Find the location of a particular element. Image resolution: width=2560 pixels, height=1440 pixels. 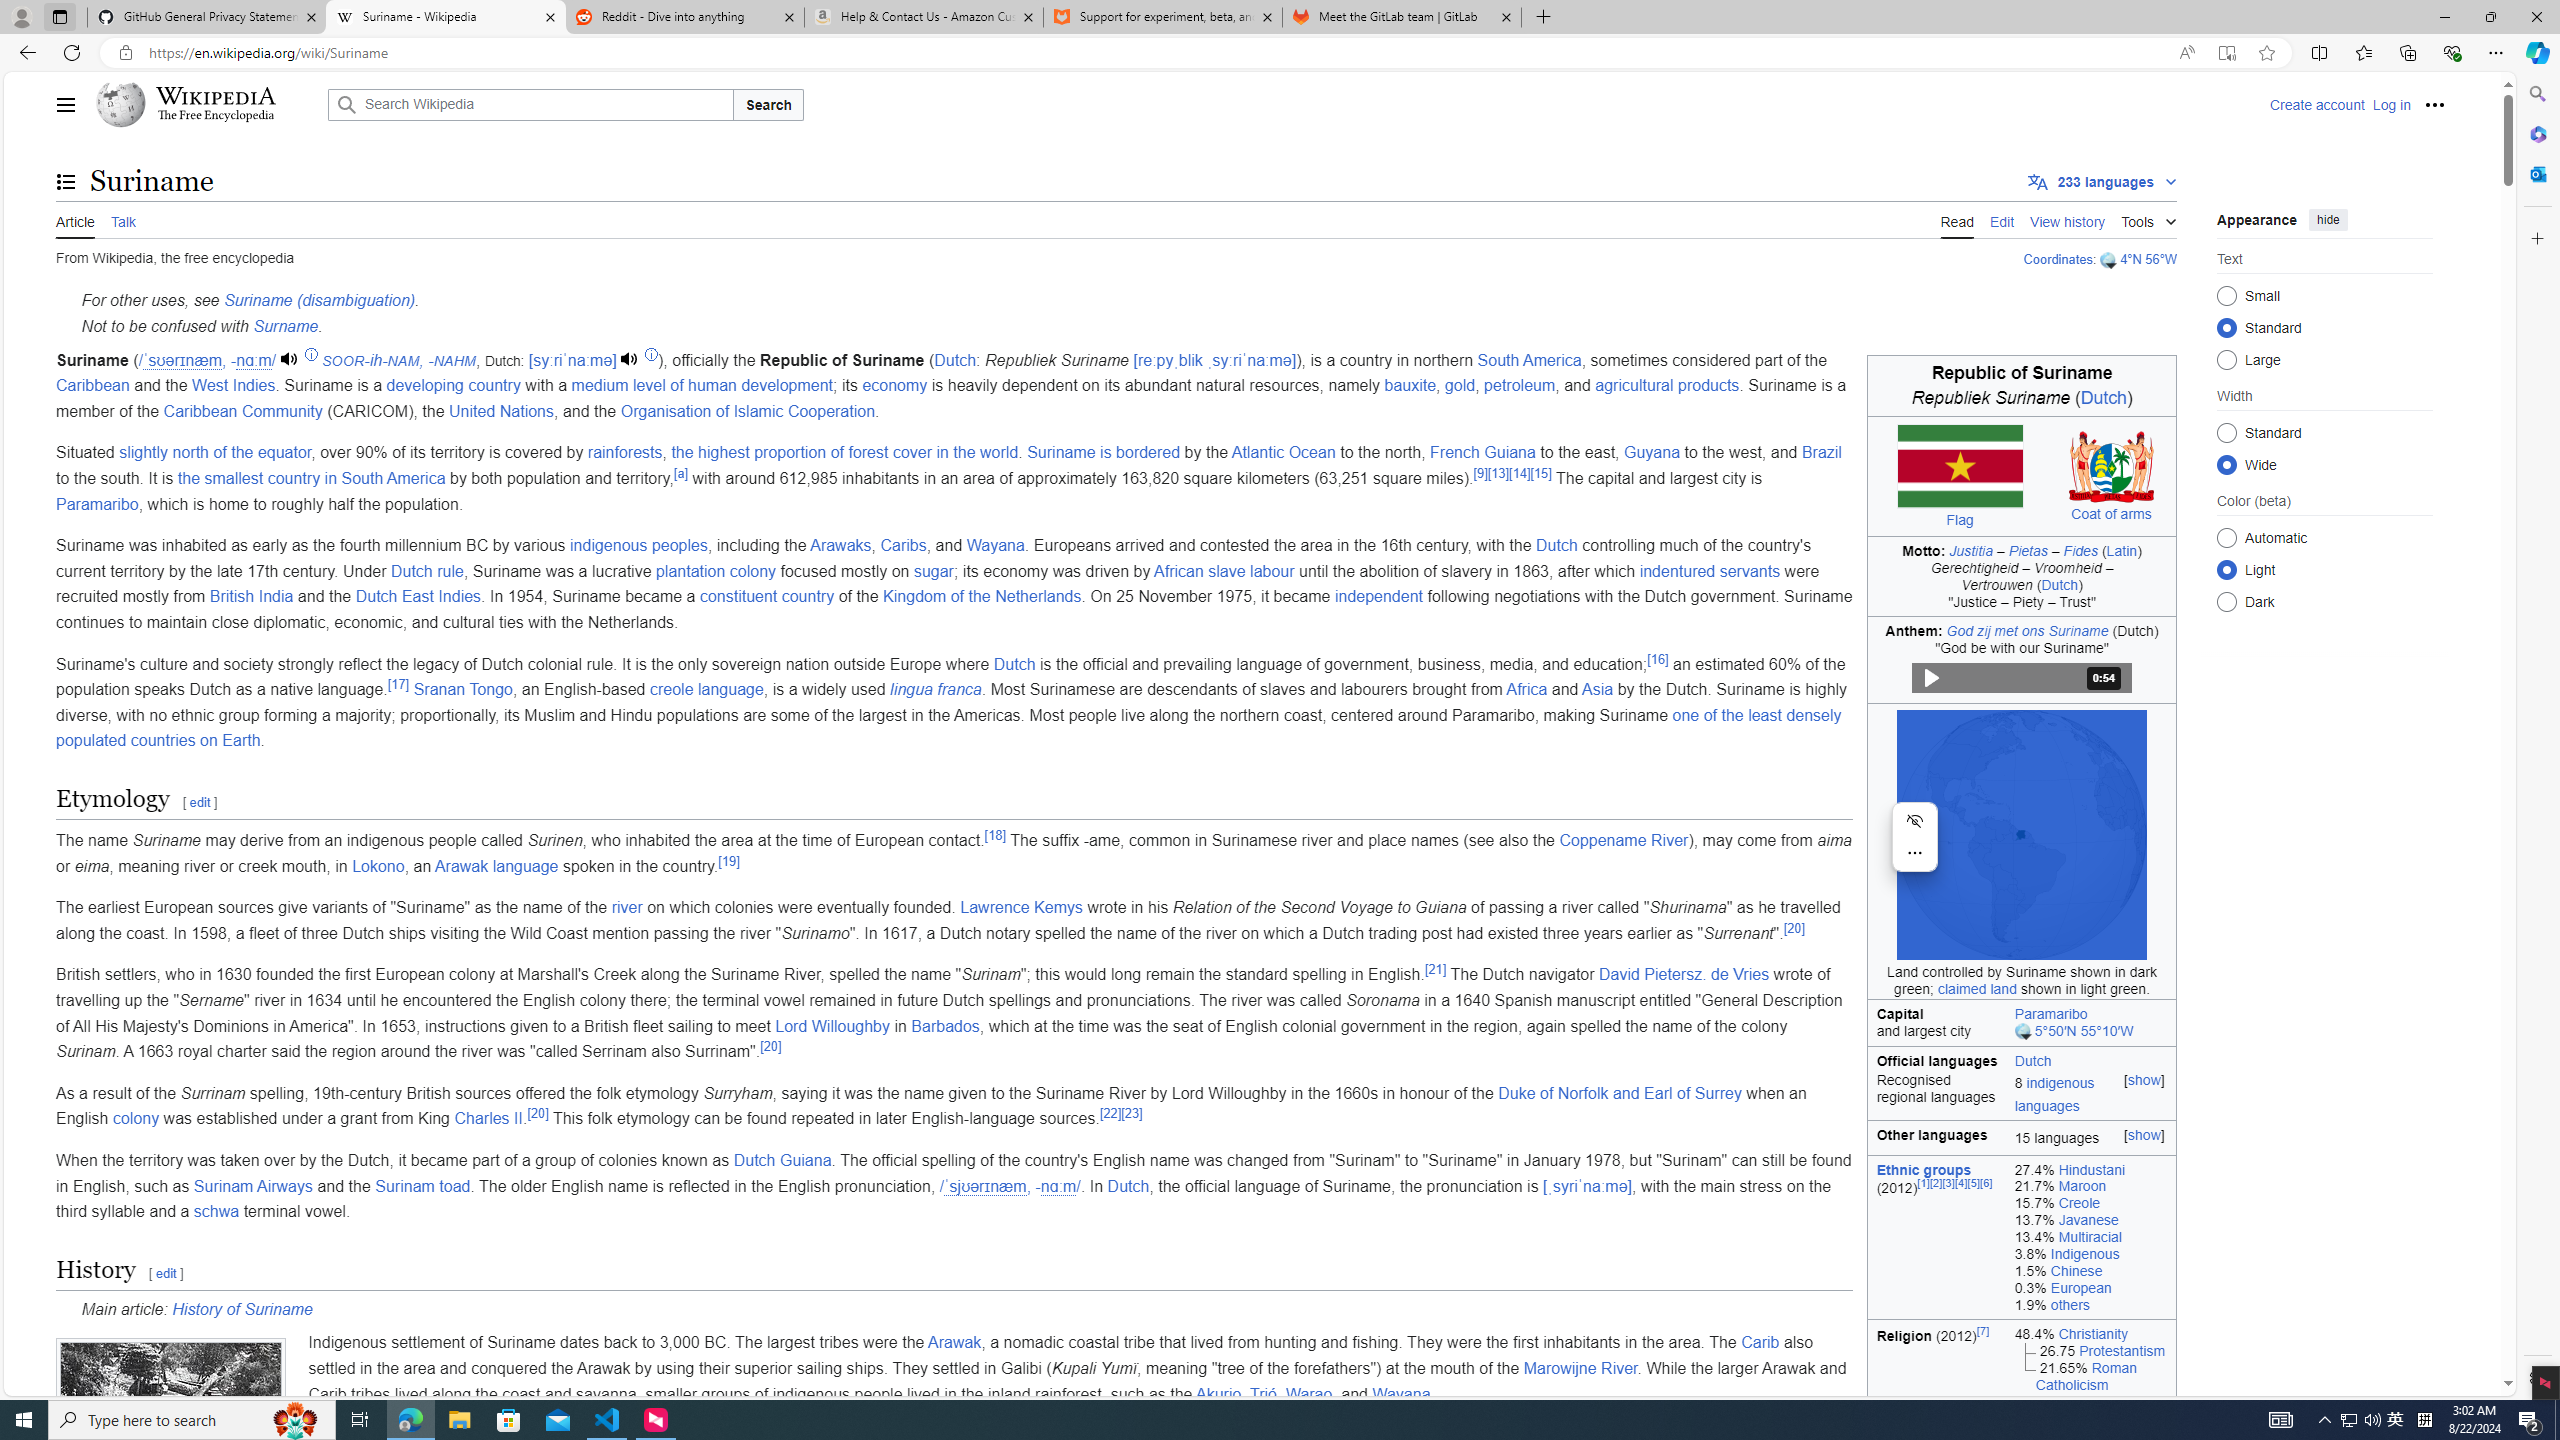

Religion (2012)[7] is located at coordinates (1936, 1486).